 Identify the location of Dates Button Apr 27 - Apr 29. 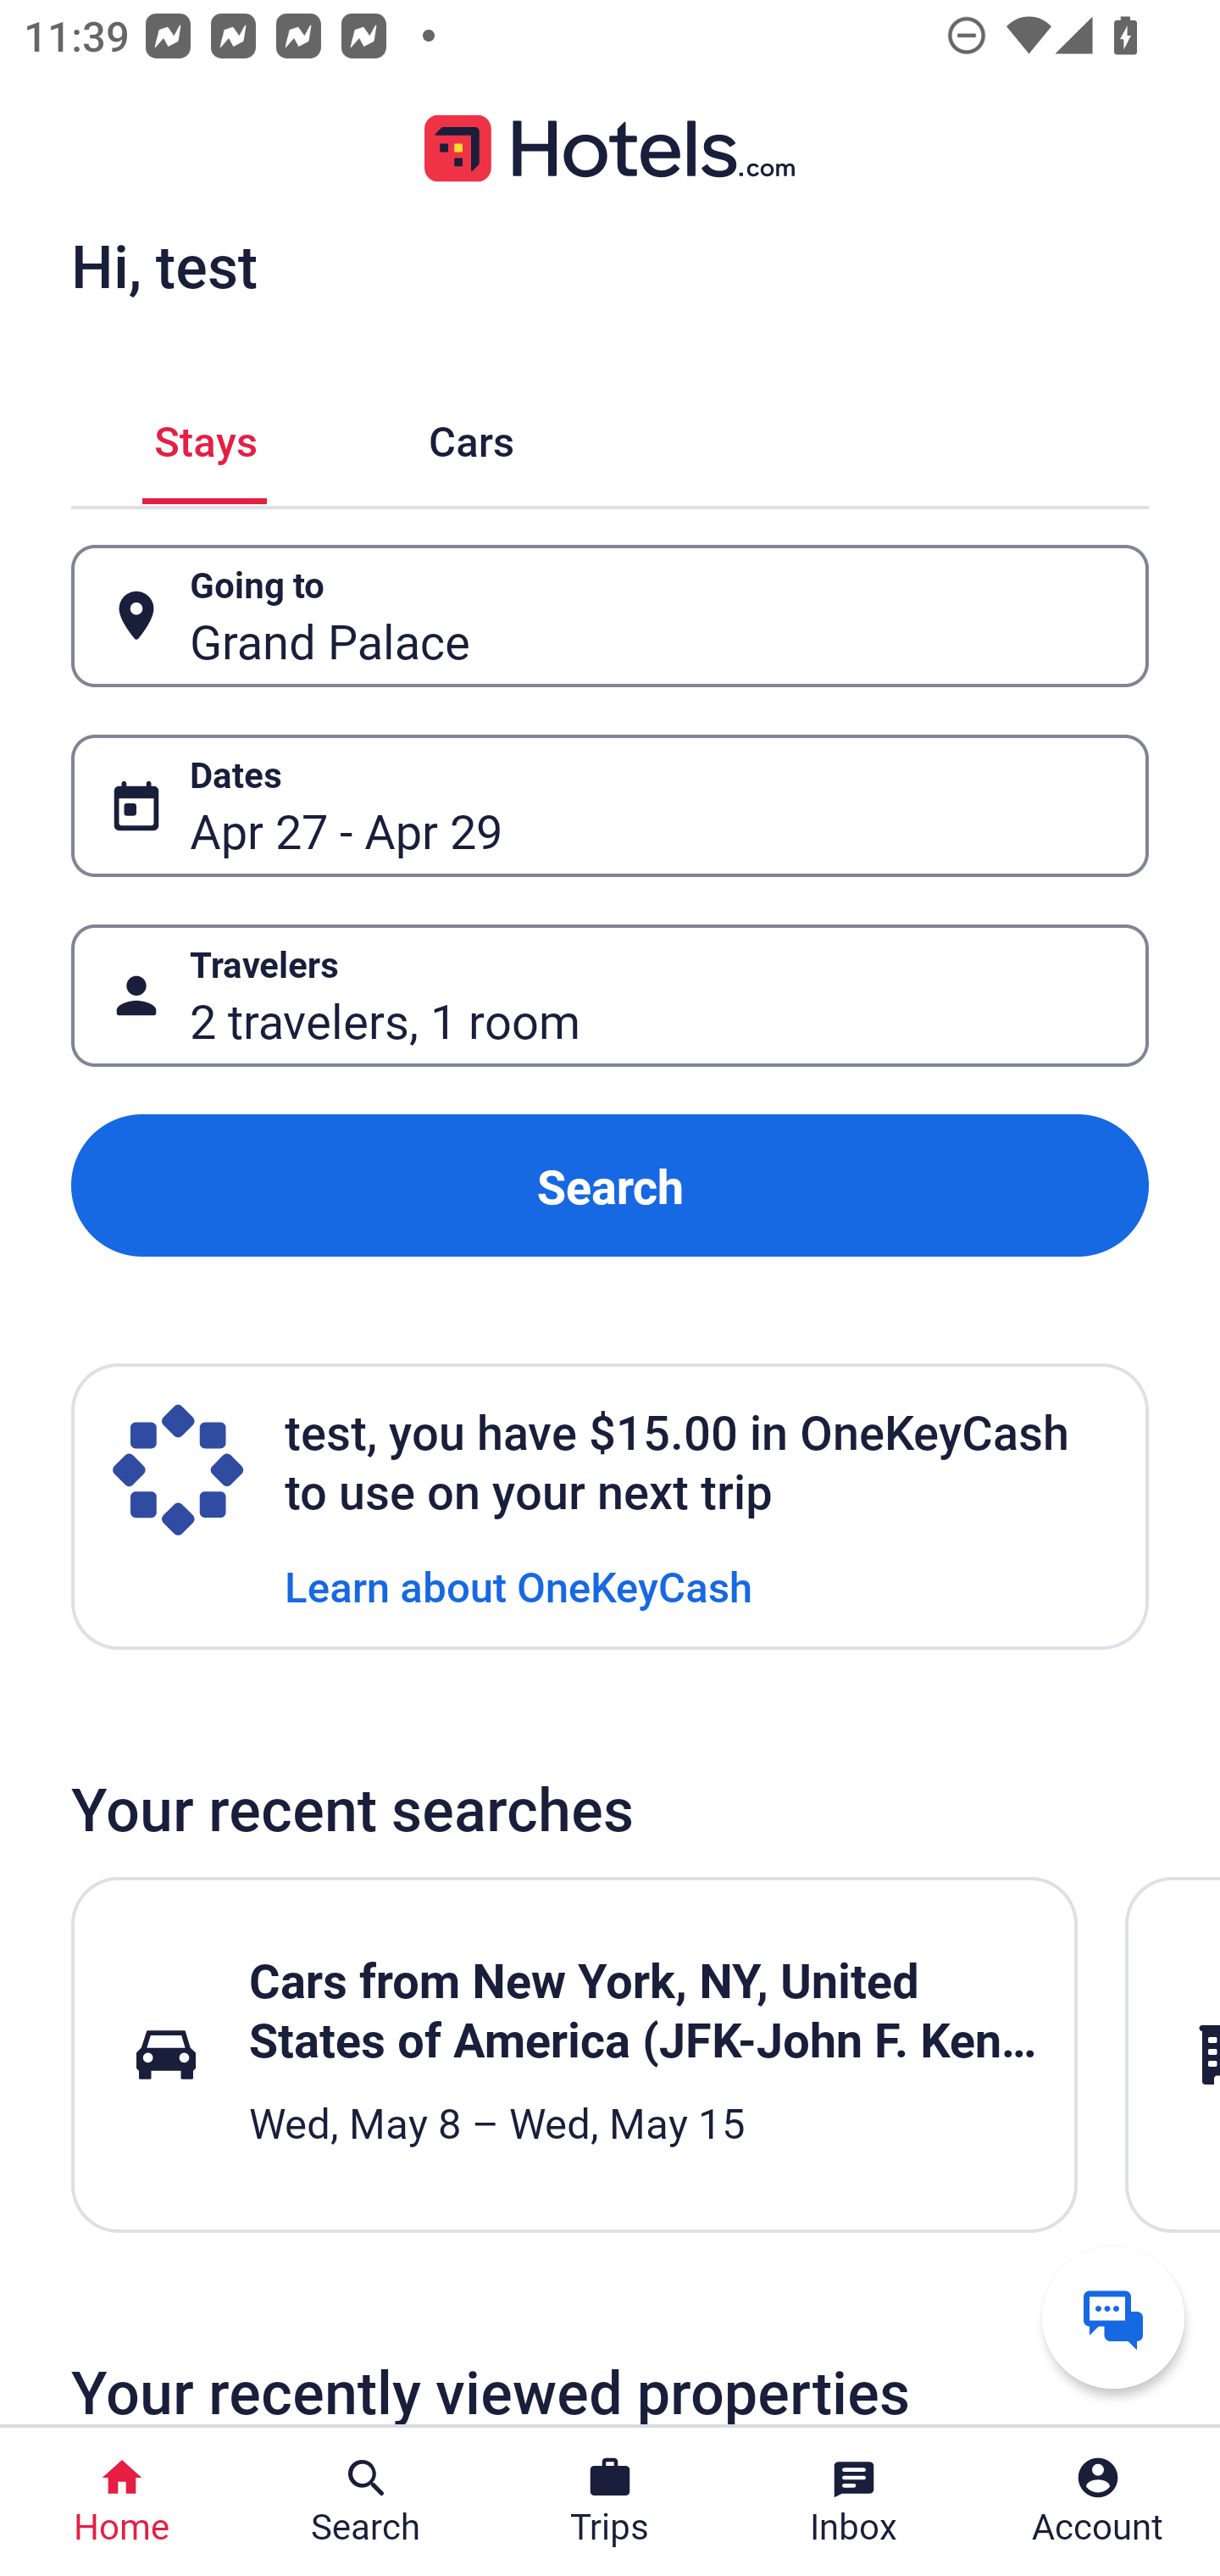
(610, 805).